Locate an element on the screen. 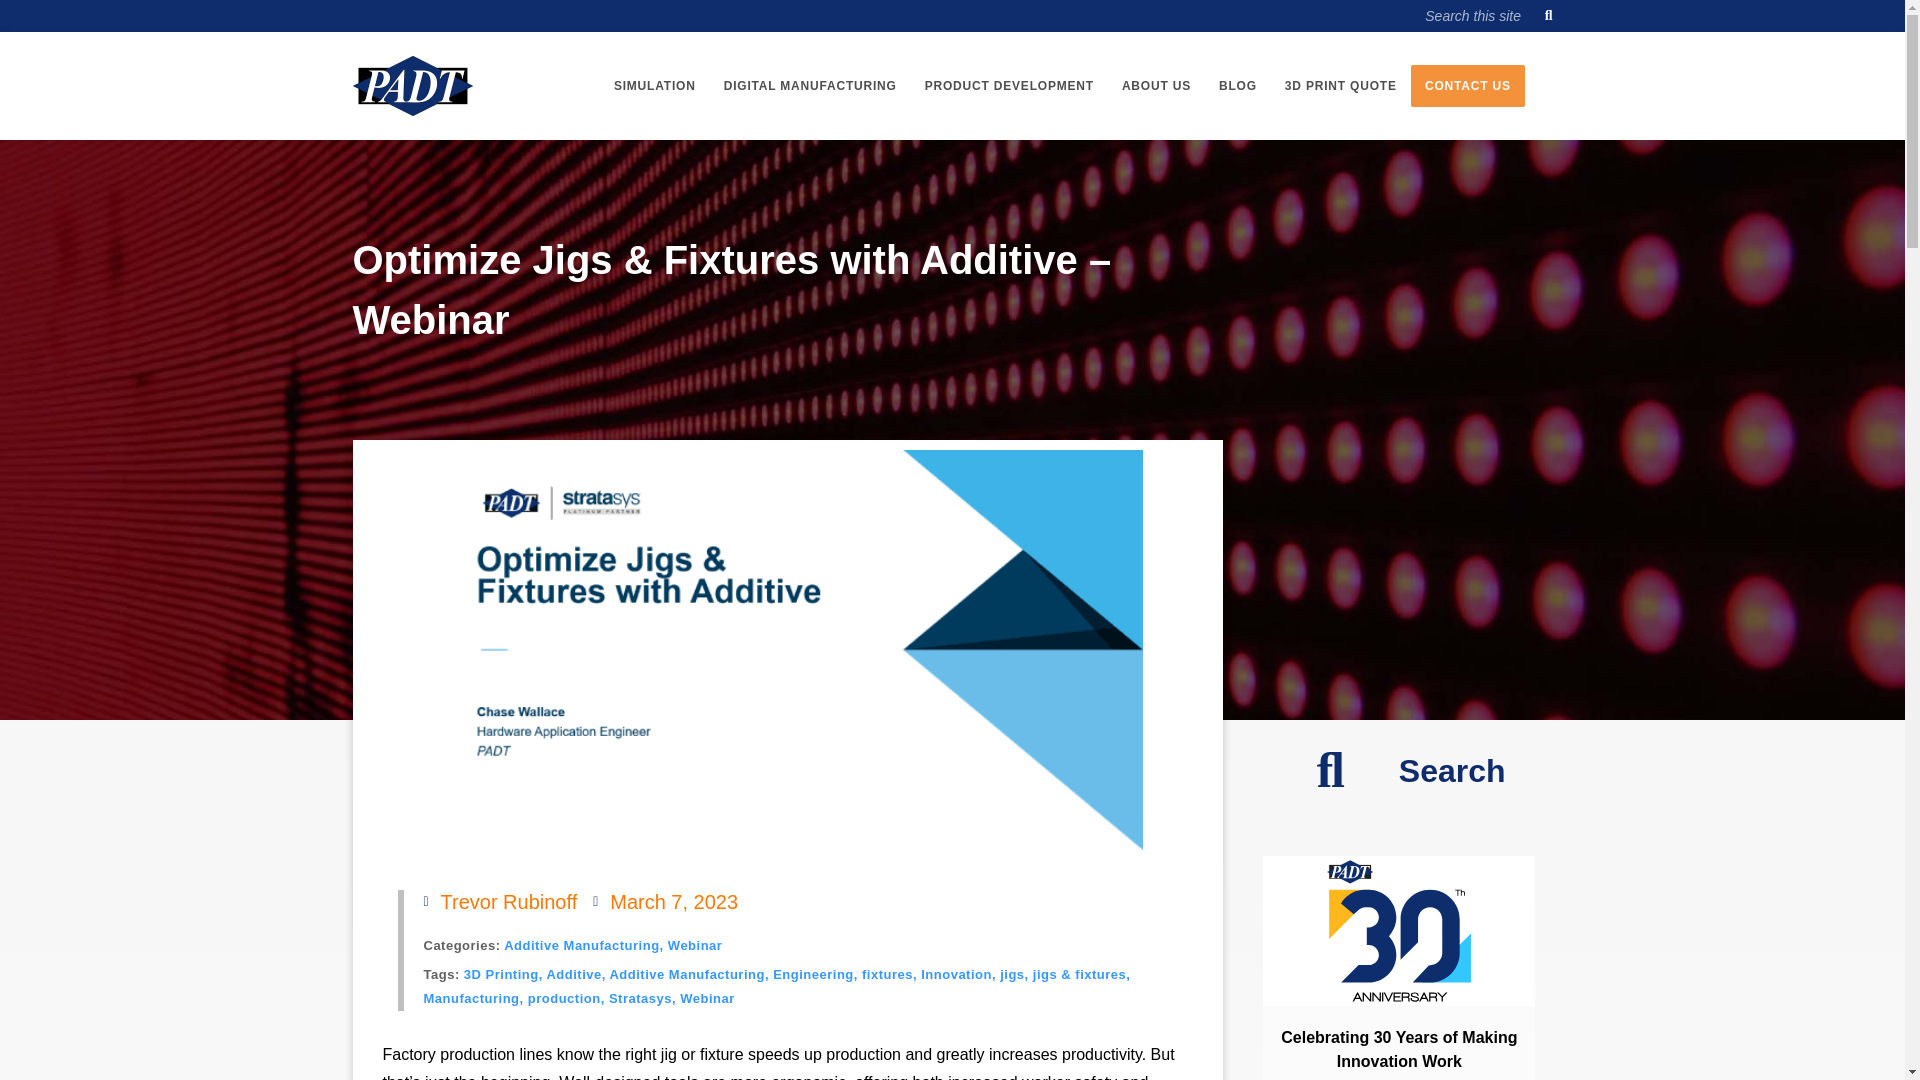 The height and width of the screenshot is (1080, 1920). DIGITAL MANUFACTURING is located at coordinates (810, 85).